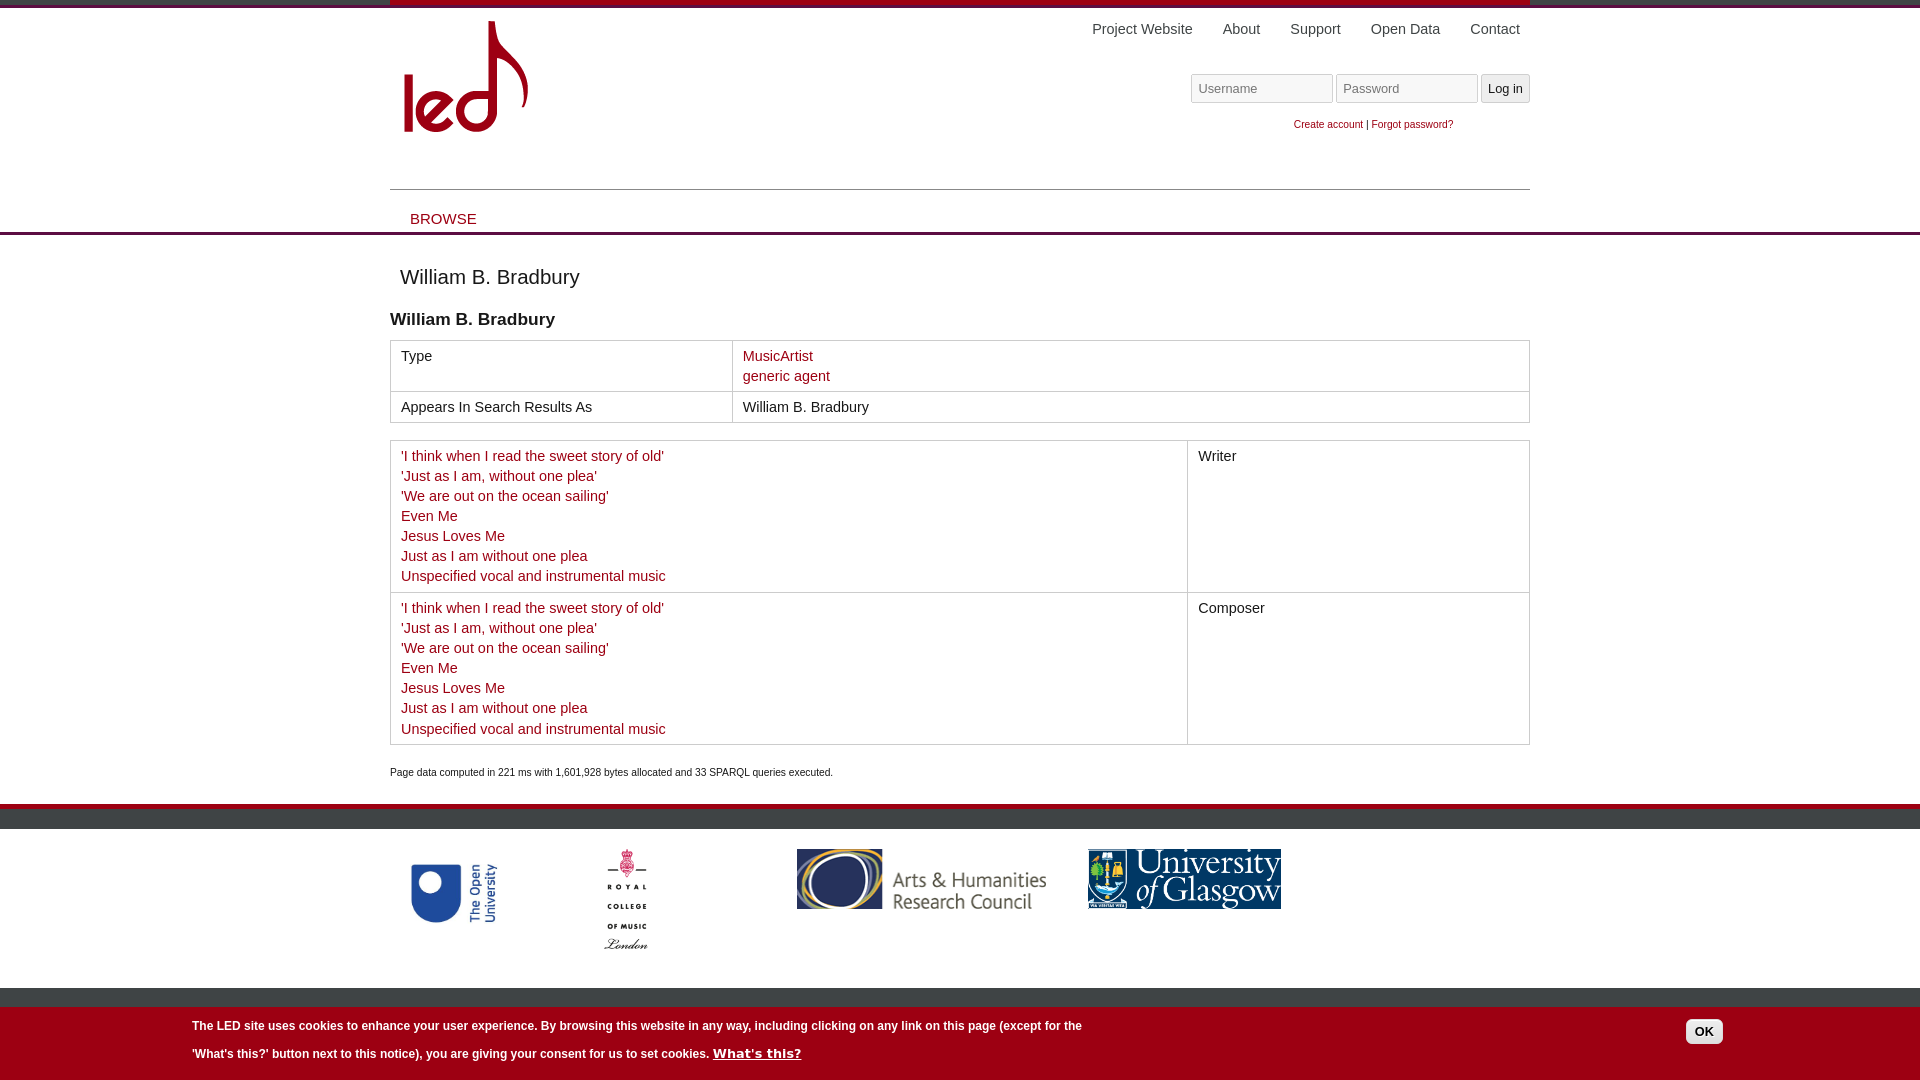 This screenshot has height=1080, width=1920. I want to click on 'We are out on the ocean sailing', so click(504, 496).